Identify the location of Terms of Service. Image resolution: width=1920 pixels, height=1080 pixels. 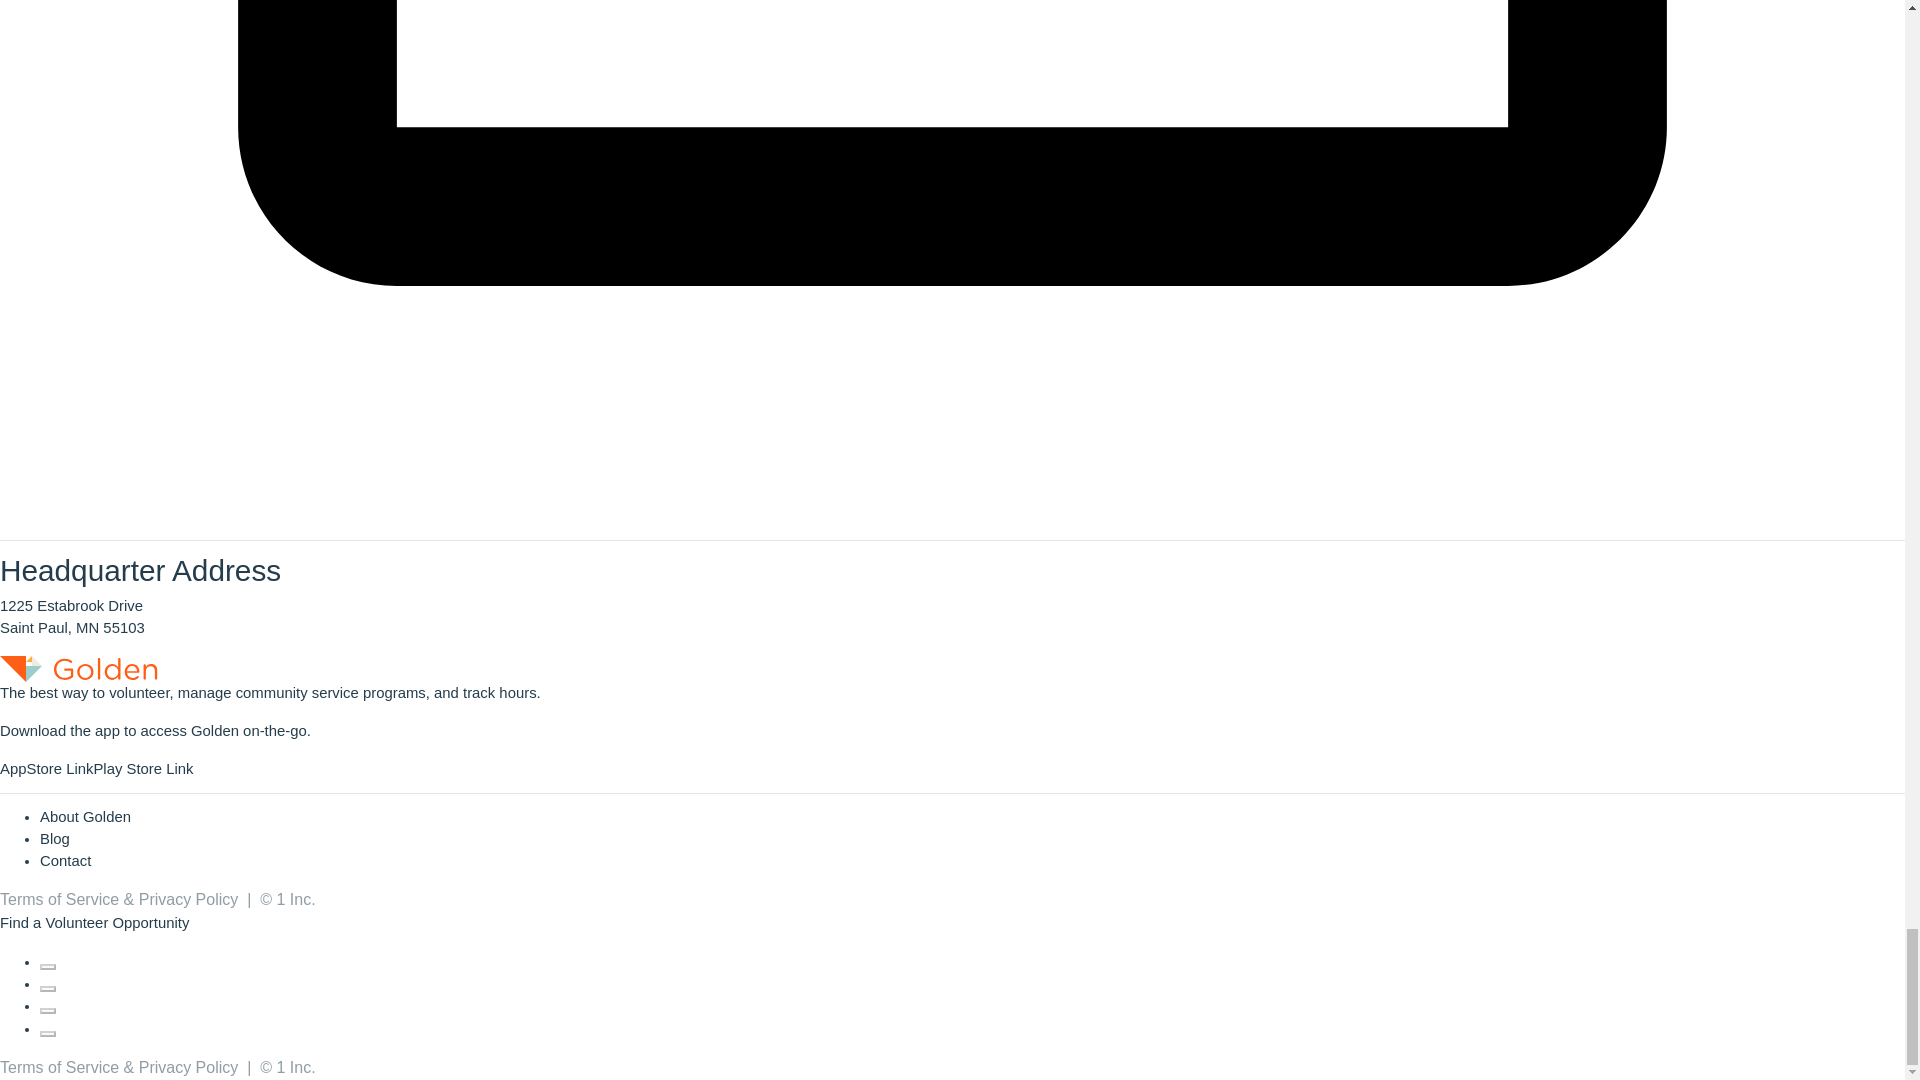
(60, 900).